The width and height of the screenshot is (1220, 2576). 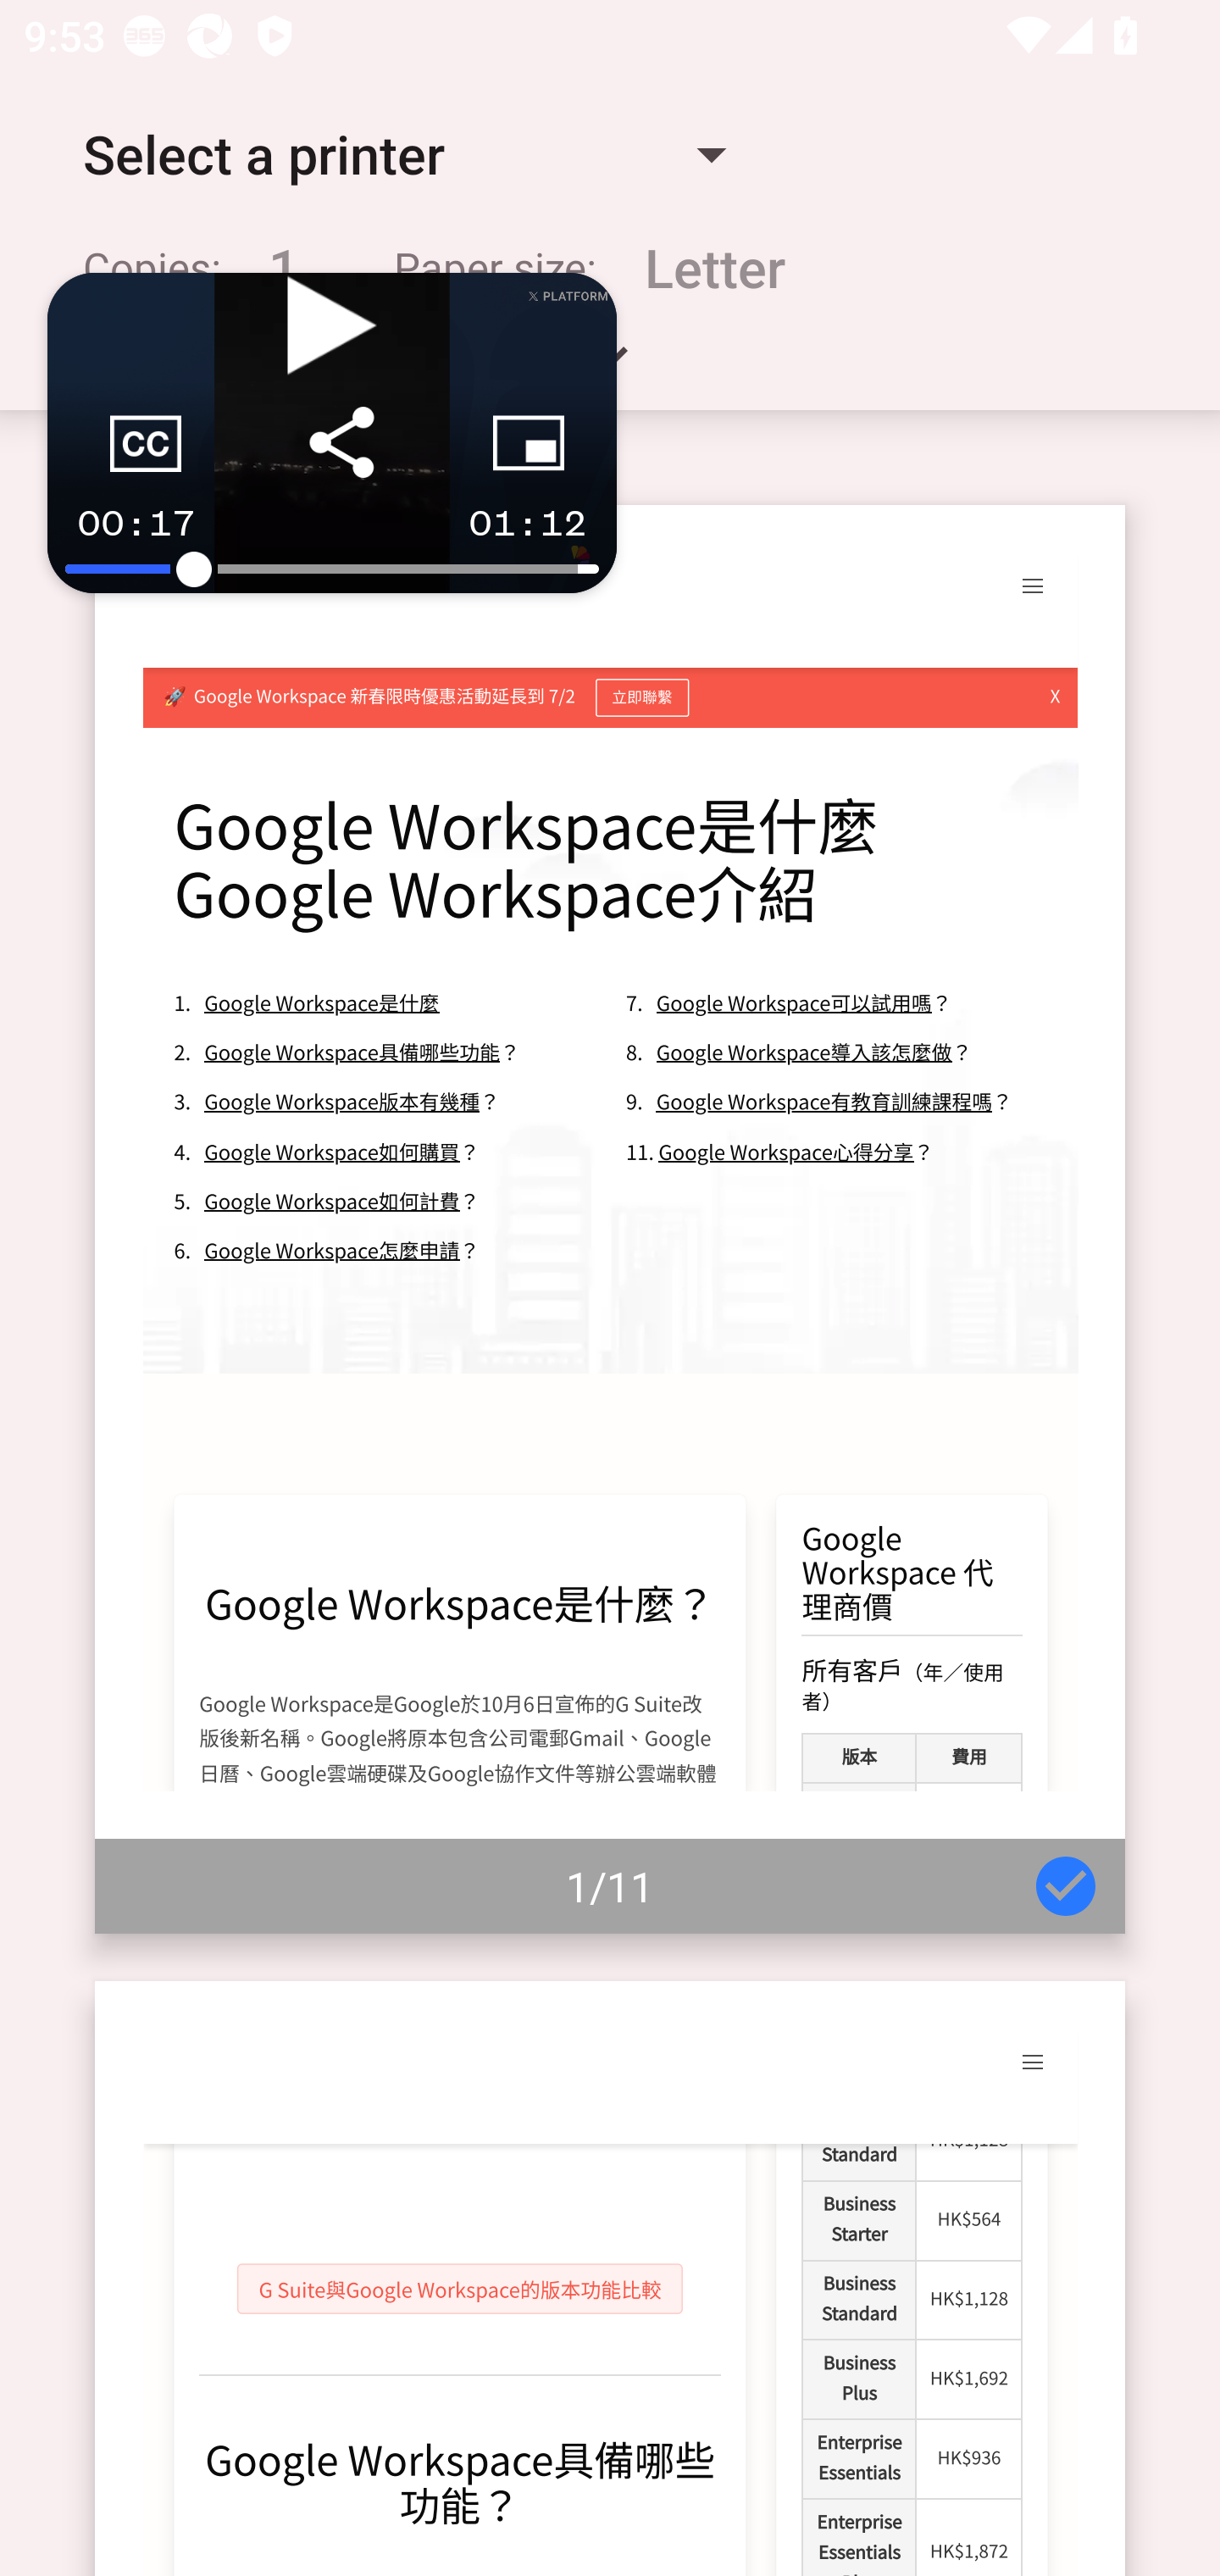 I want to click on Page 1 of 11 1/11, so click(x=610, y=1219).